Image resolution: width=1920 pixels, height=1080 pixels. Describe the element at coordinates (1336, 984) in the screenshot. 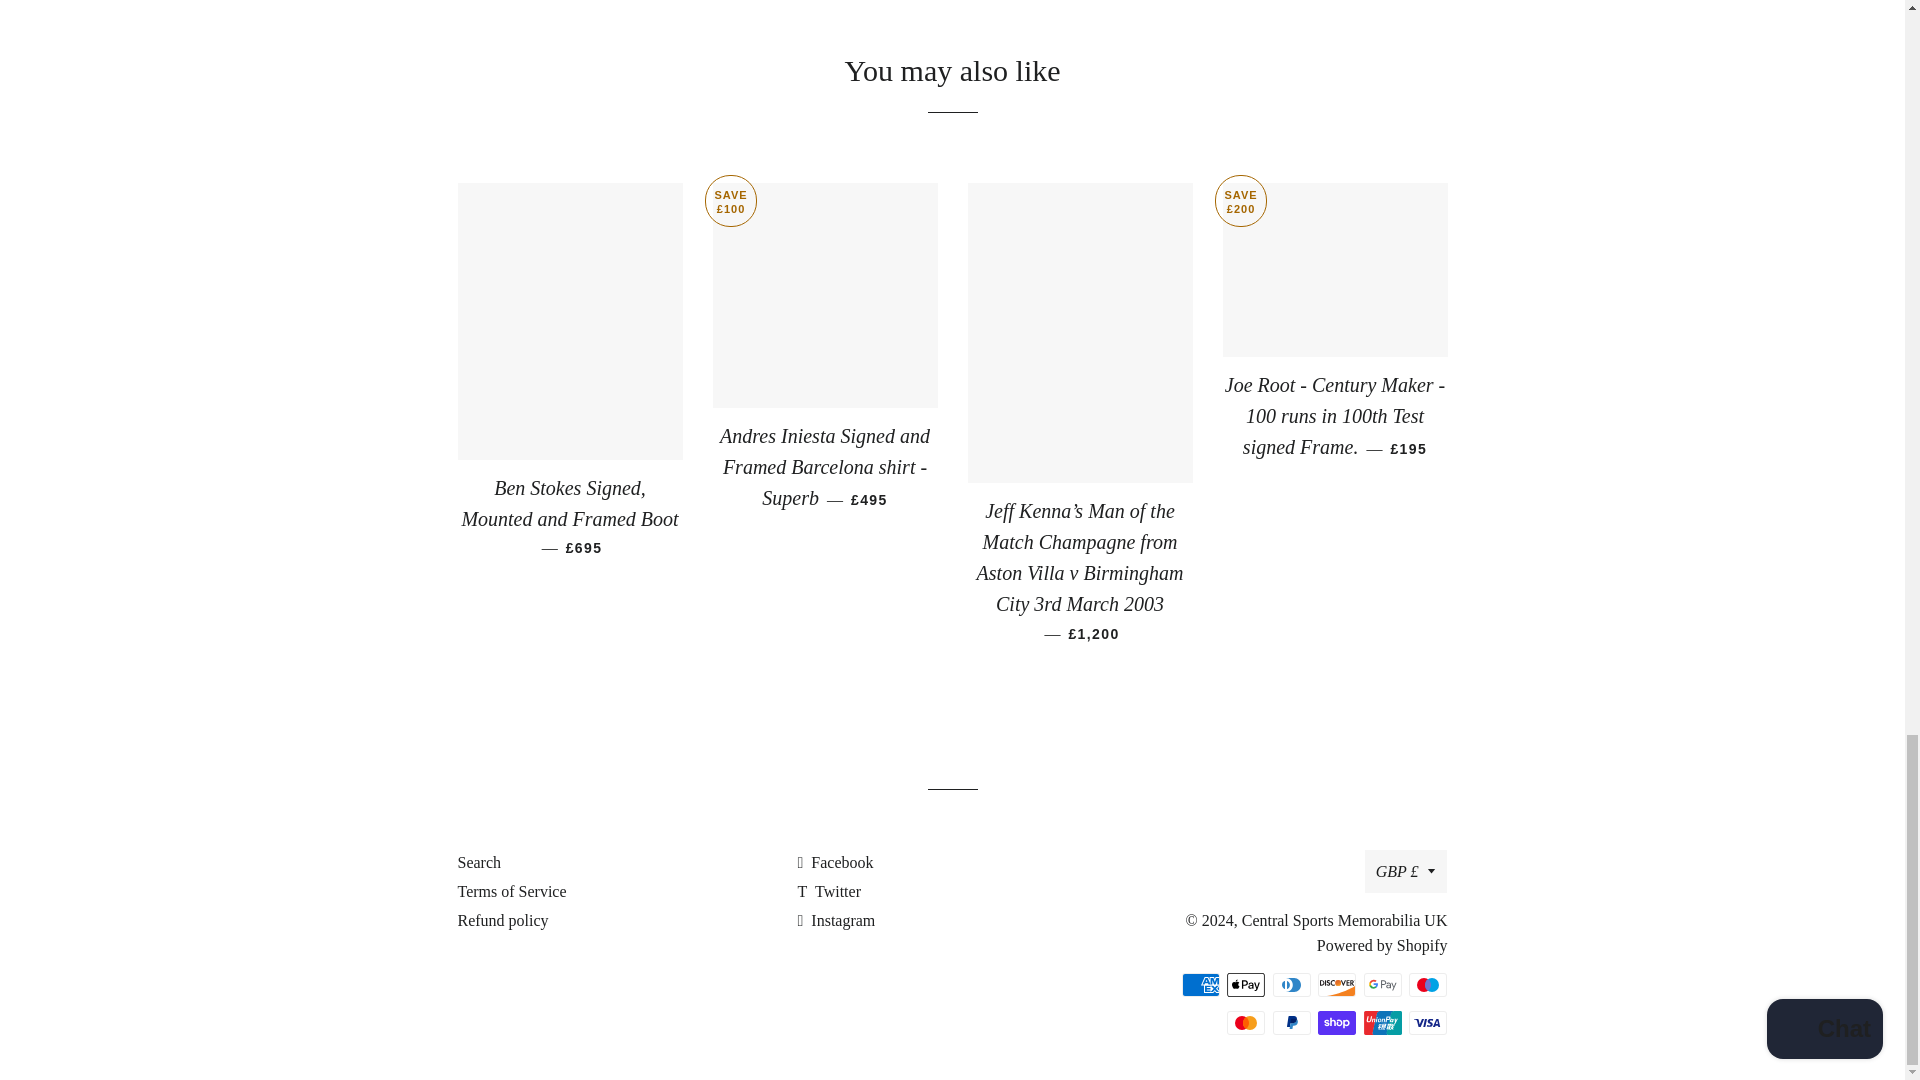

I see `Discover` at that location.